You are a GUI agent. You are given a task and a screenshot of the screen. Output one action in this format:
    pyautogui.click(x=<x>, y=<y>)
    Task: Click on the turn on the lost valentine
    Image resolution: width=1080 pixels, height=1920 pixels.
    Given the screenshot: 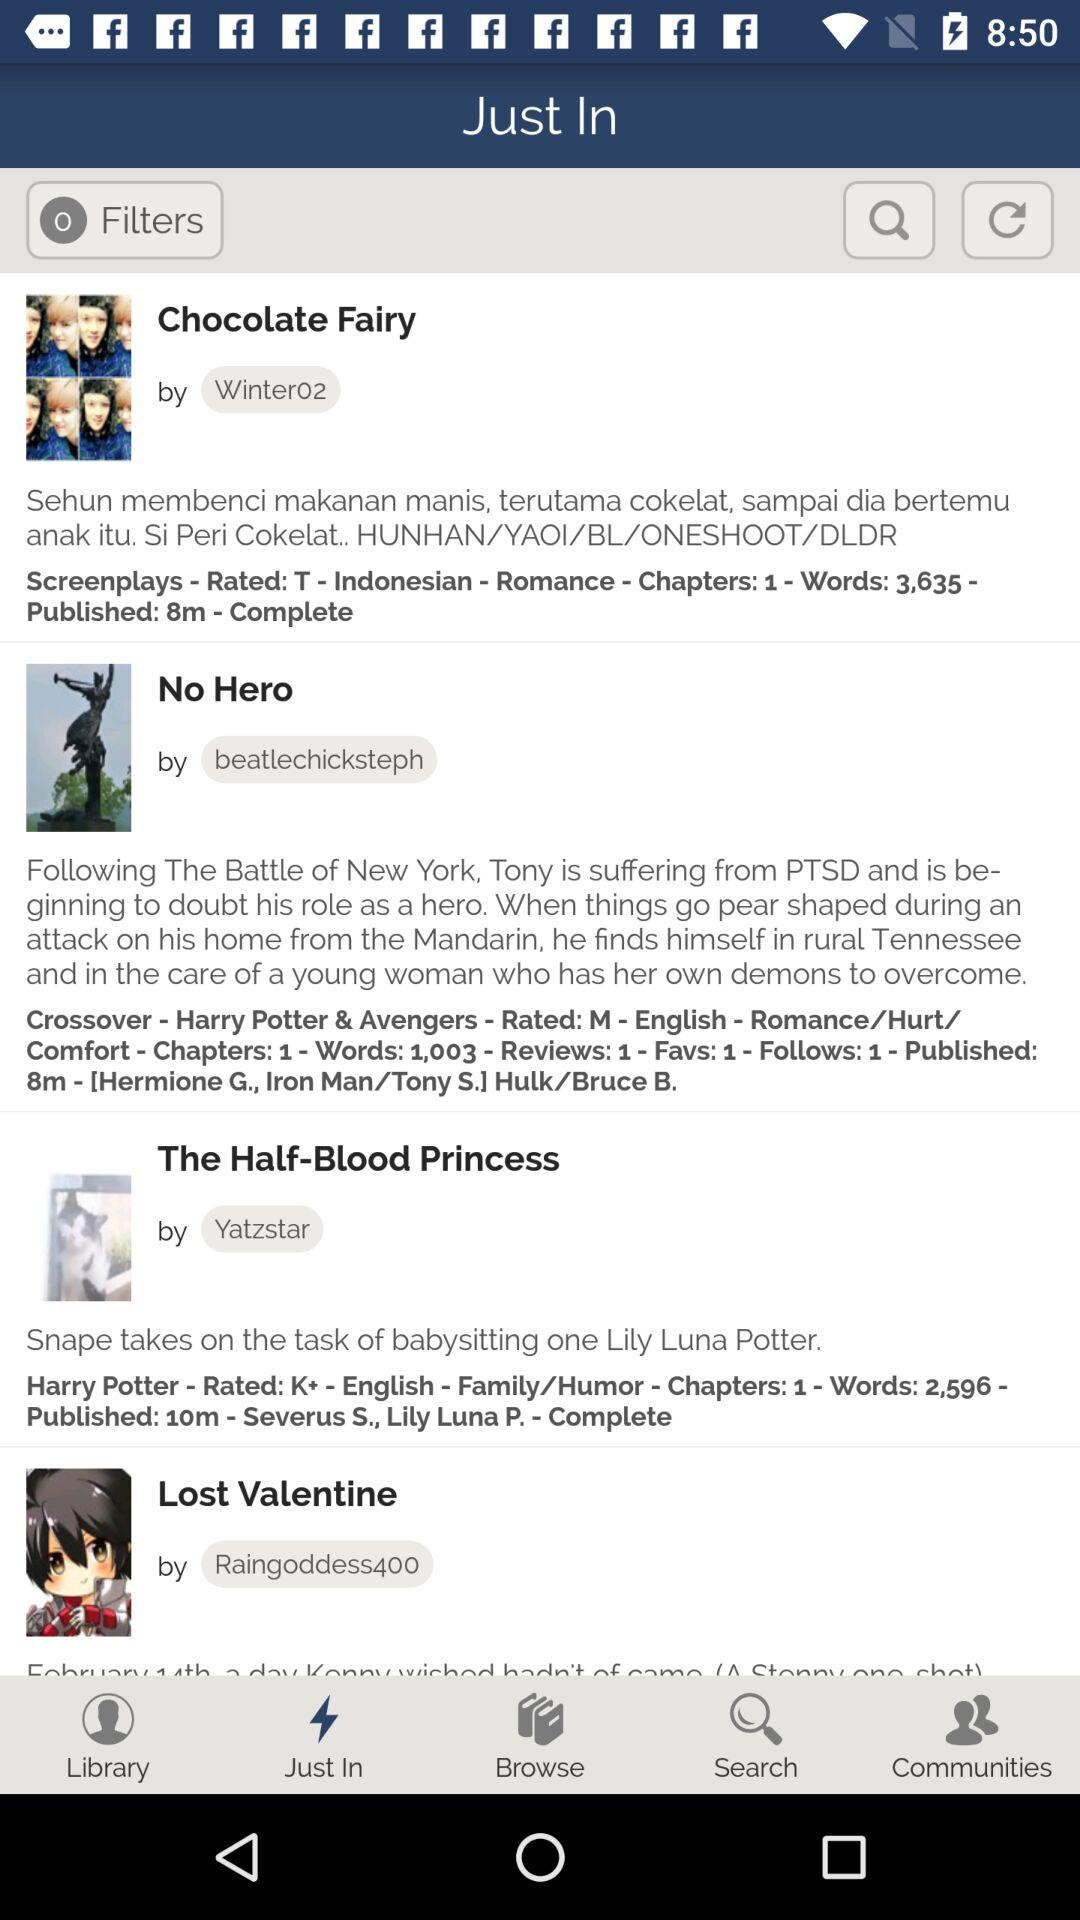 What is the action you would take?
    pyautogui.click(x=618, y=1494)
    